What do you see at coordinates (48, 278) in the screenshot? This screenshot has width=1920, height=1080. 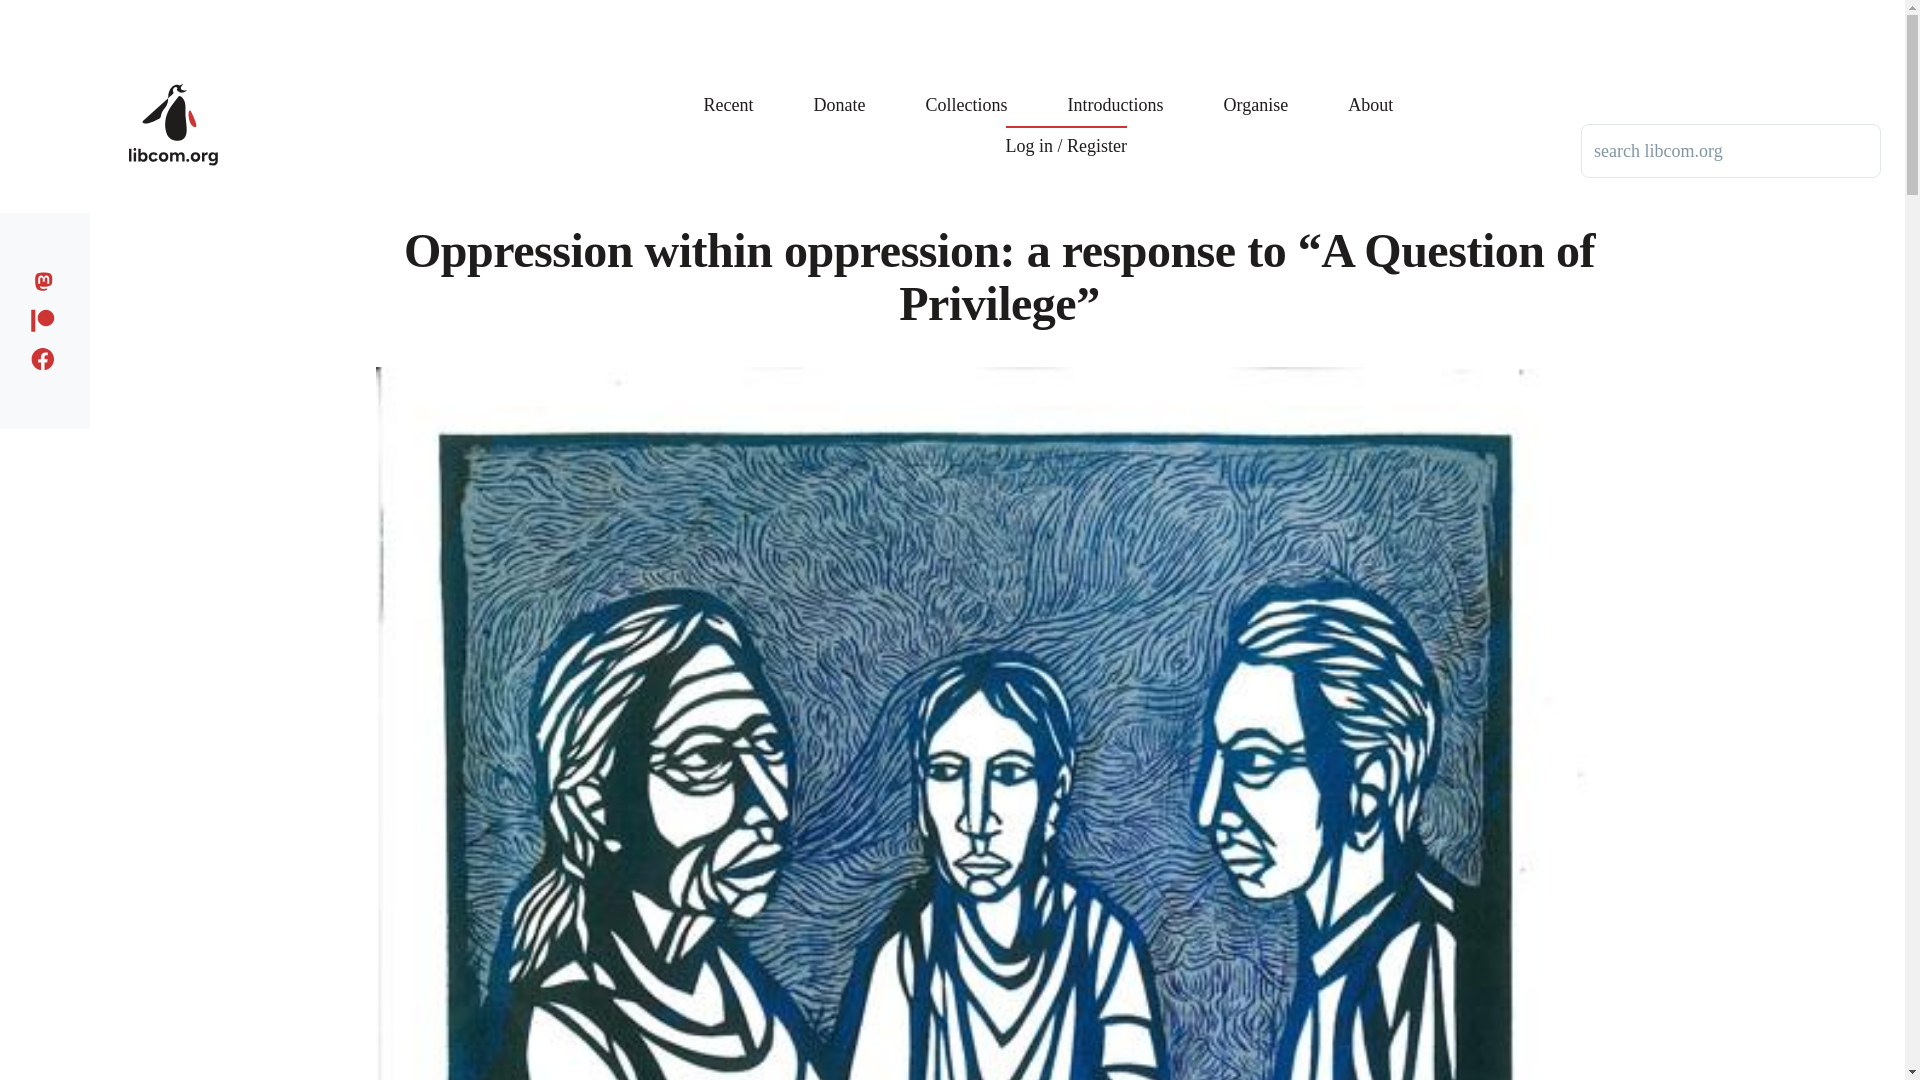 I see `Follow us on Mastodon` at bounding box center [48, 278].